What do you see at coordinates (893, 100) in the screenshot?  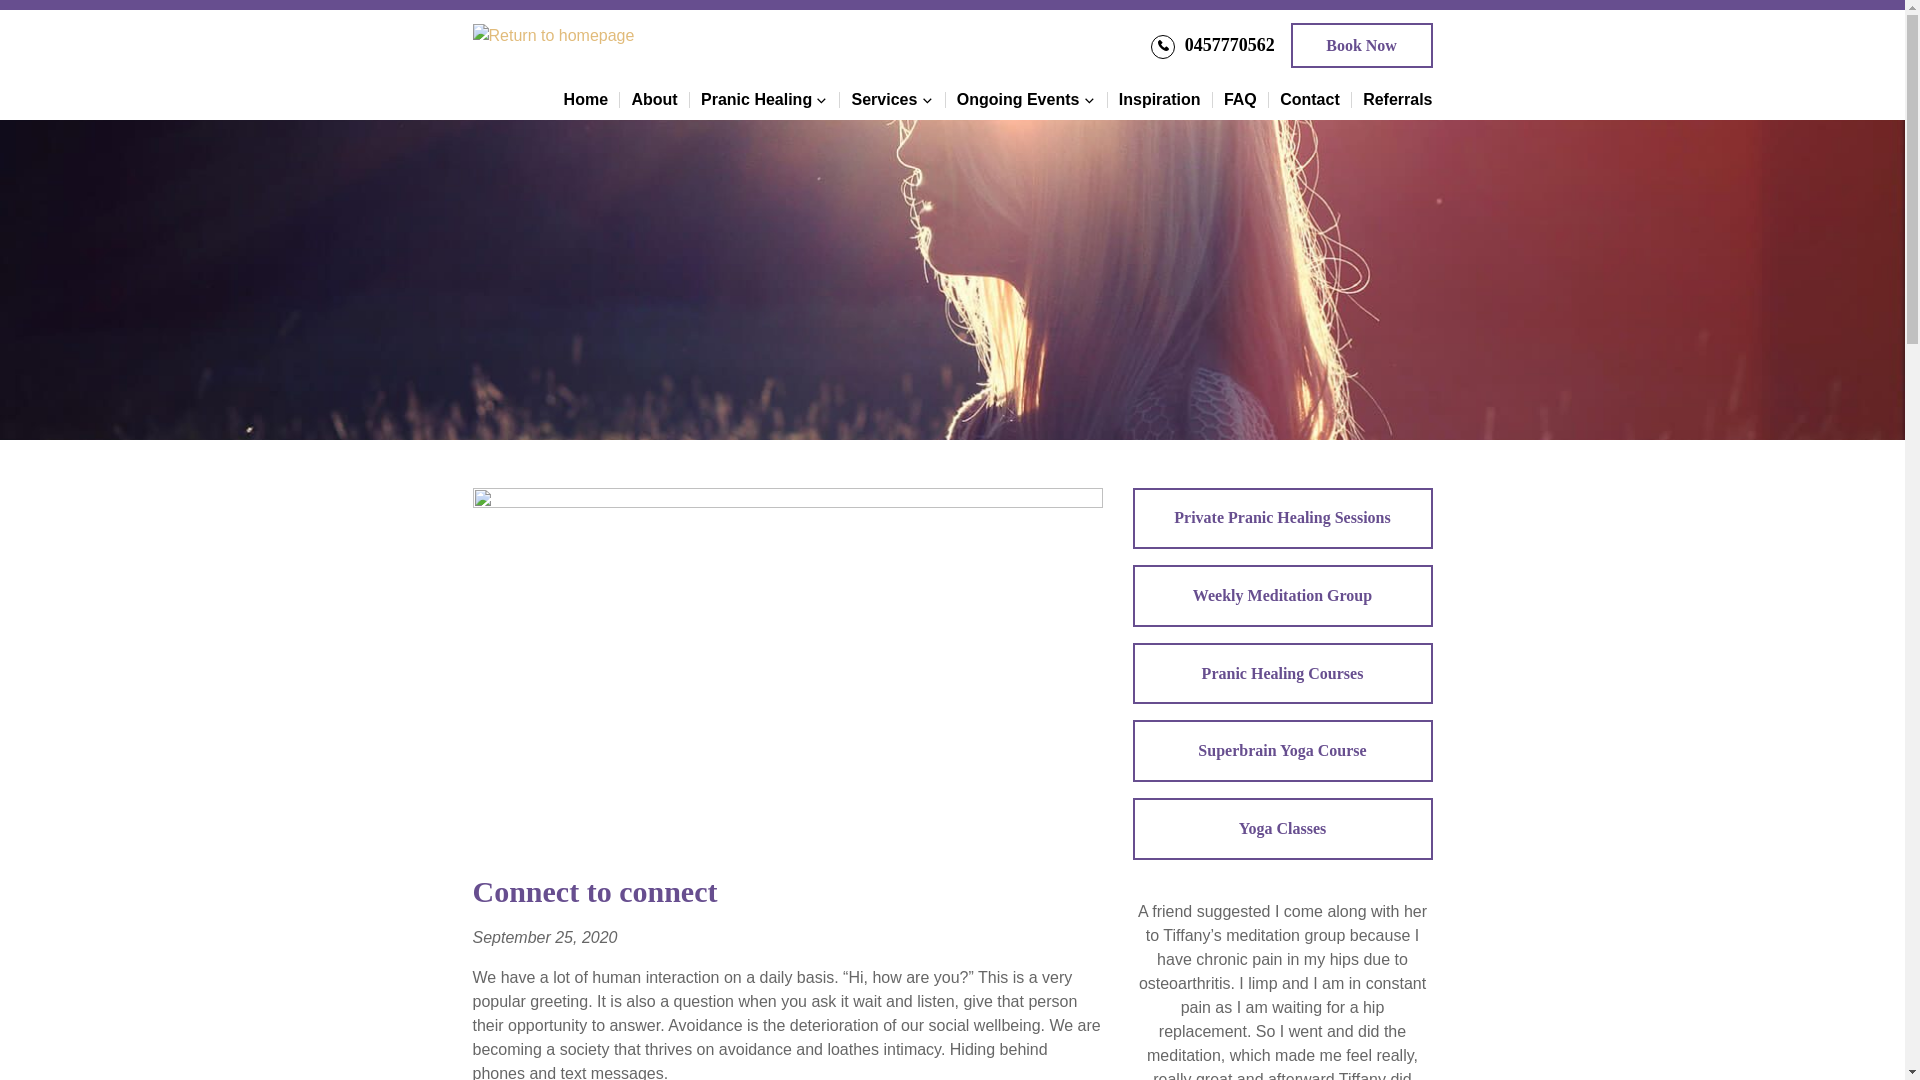 I see `Services` at bounding box center [893, 100].